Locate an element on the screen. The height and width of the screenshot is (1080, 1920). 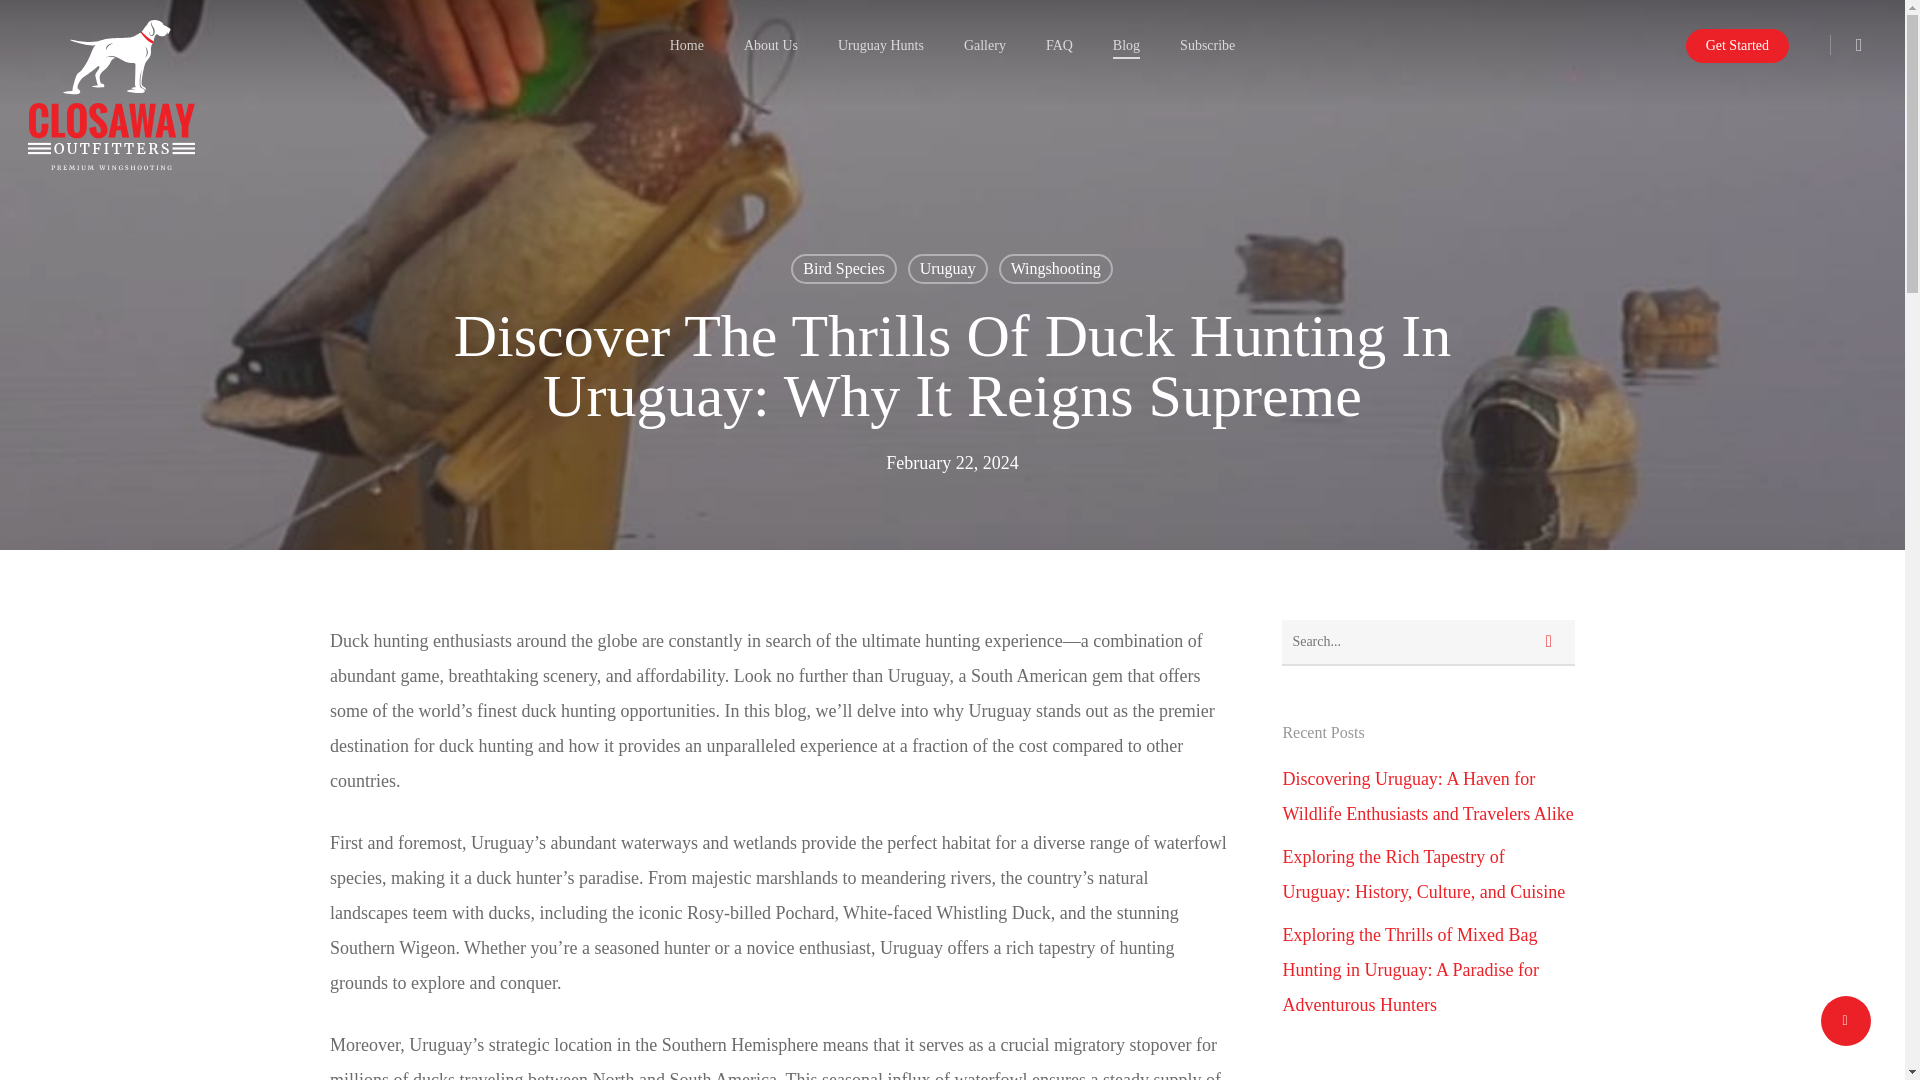
Uruguay Hunts is located at coordinates (880, 44).